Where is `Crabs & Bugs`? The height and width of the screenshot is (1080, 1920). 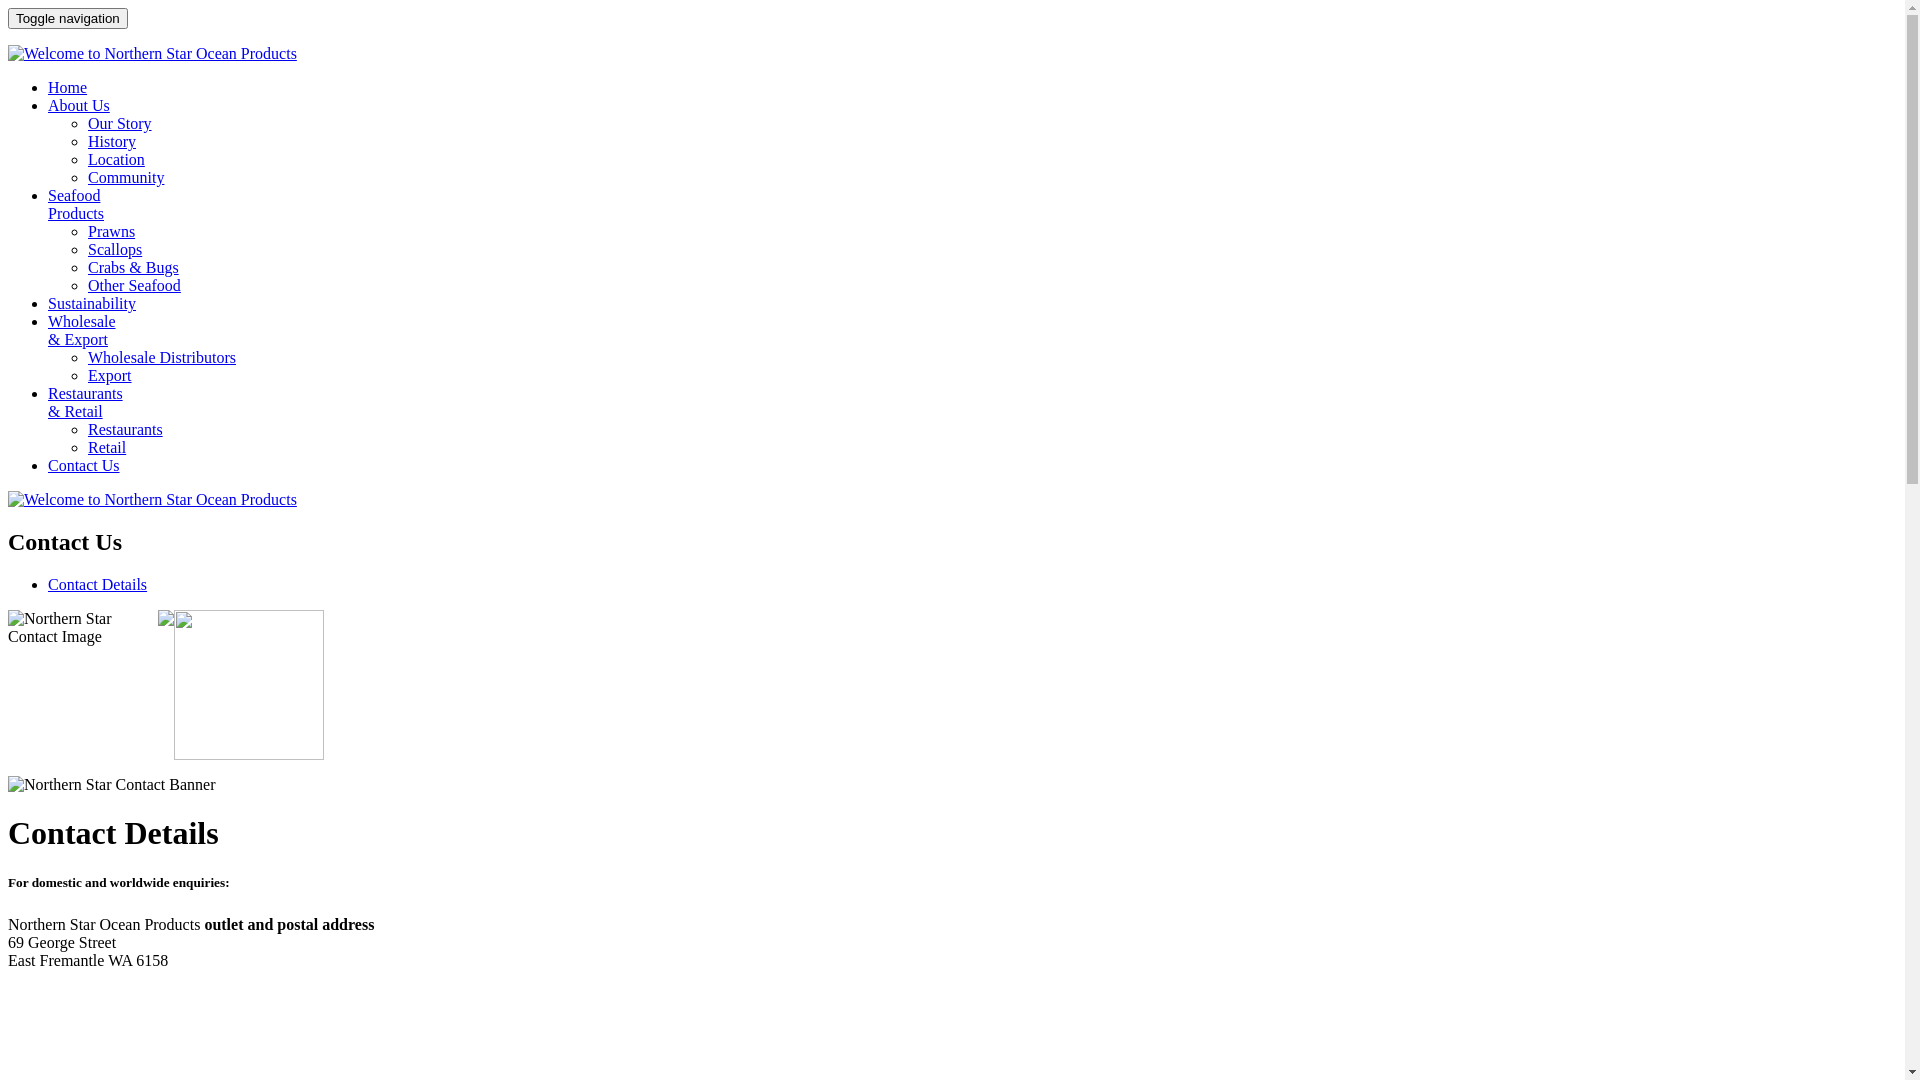
Crabs & Bugs is located at coordinates (134, 268).